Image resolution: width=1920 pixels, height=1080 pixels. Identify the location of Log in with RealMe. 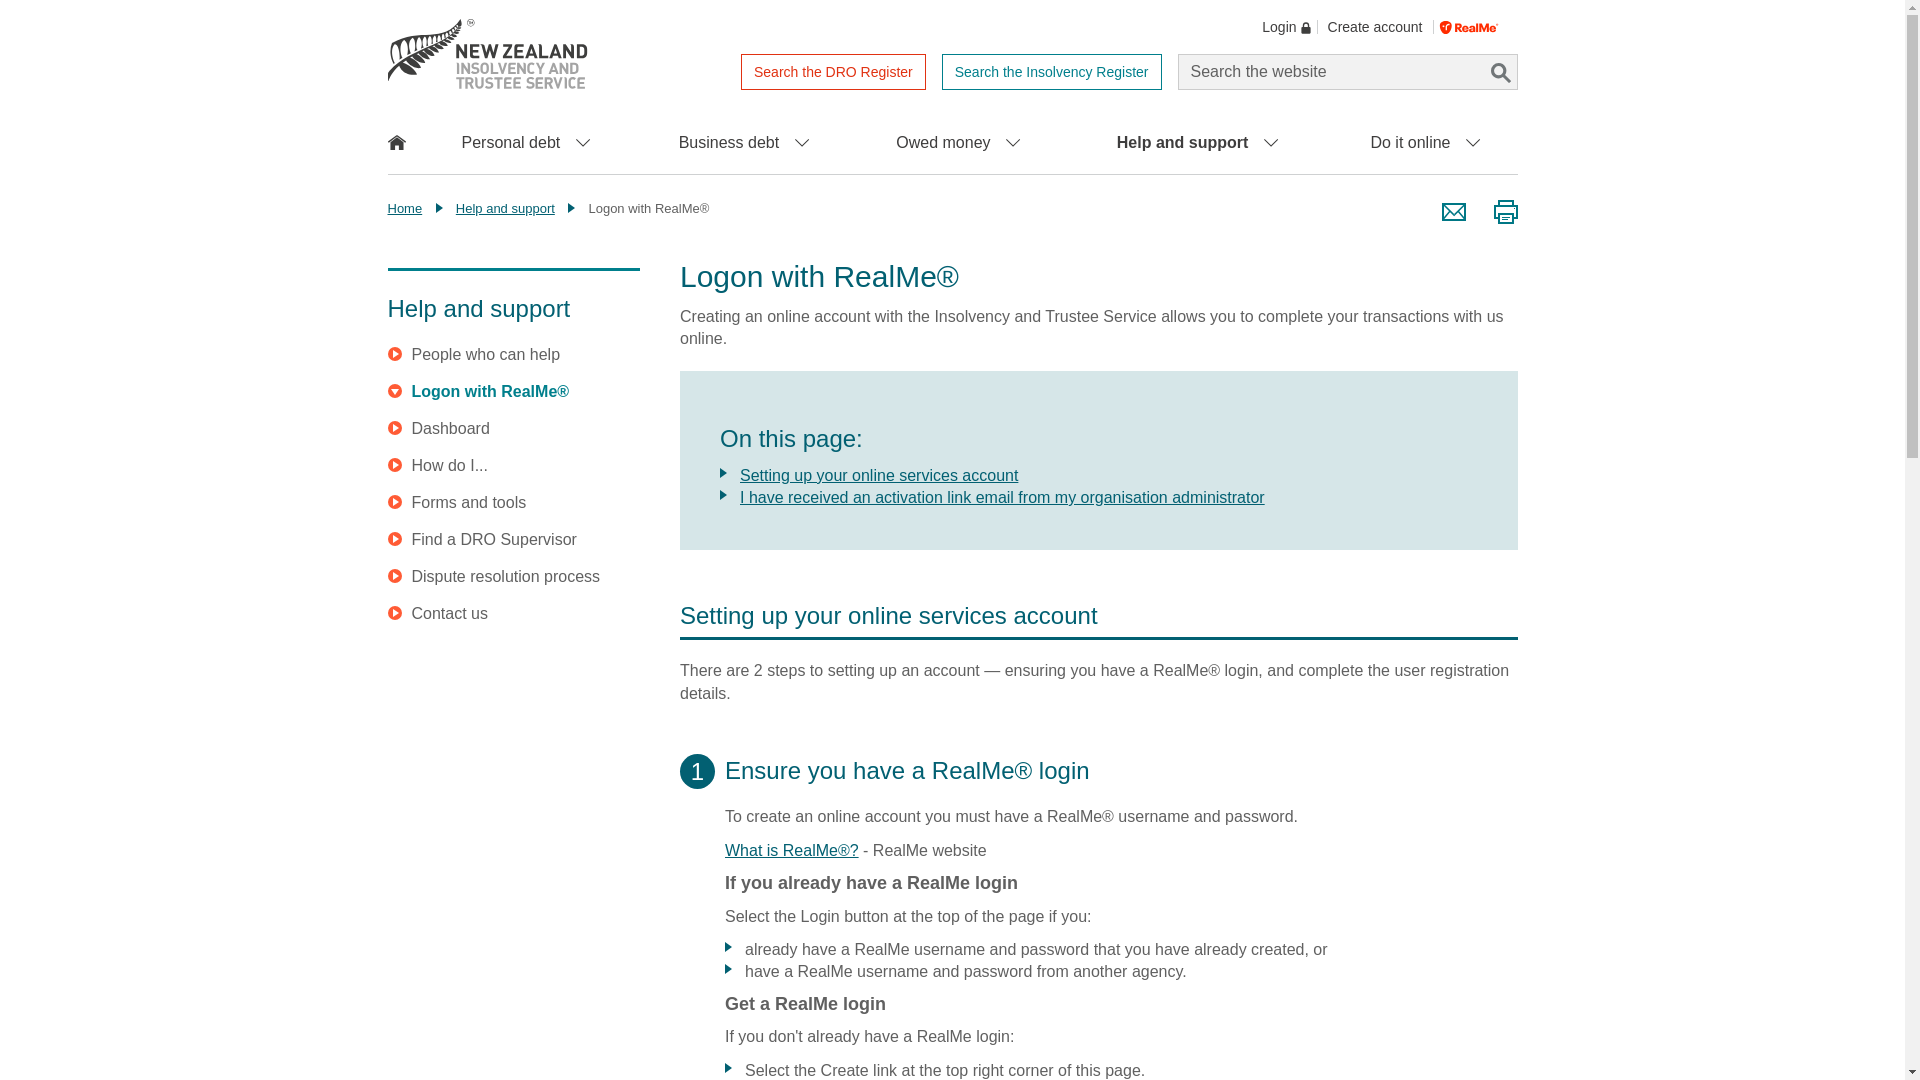
(1480, 27).